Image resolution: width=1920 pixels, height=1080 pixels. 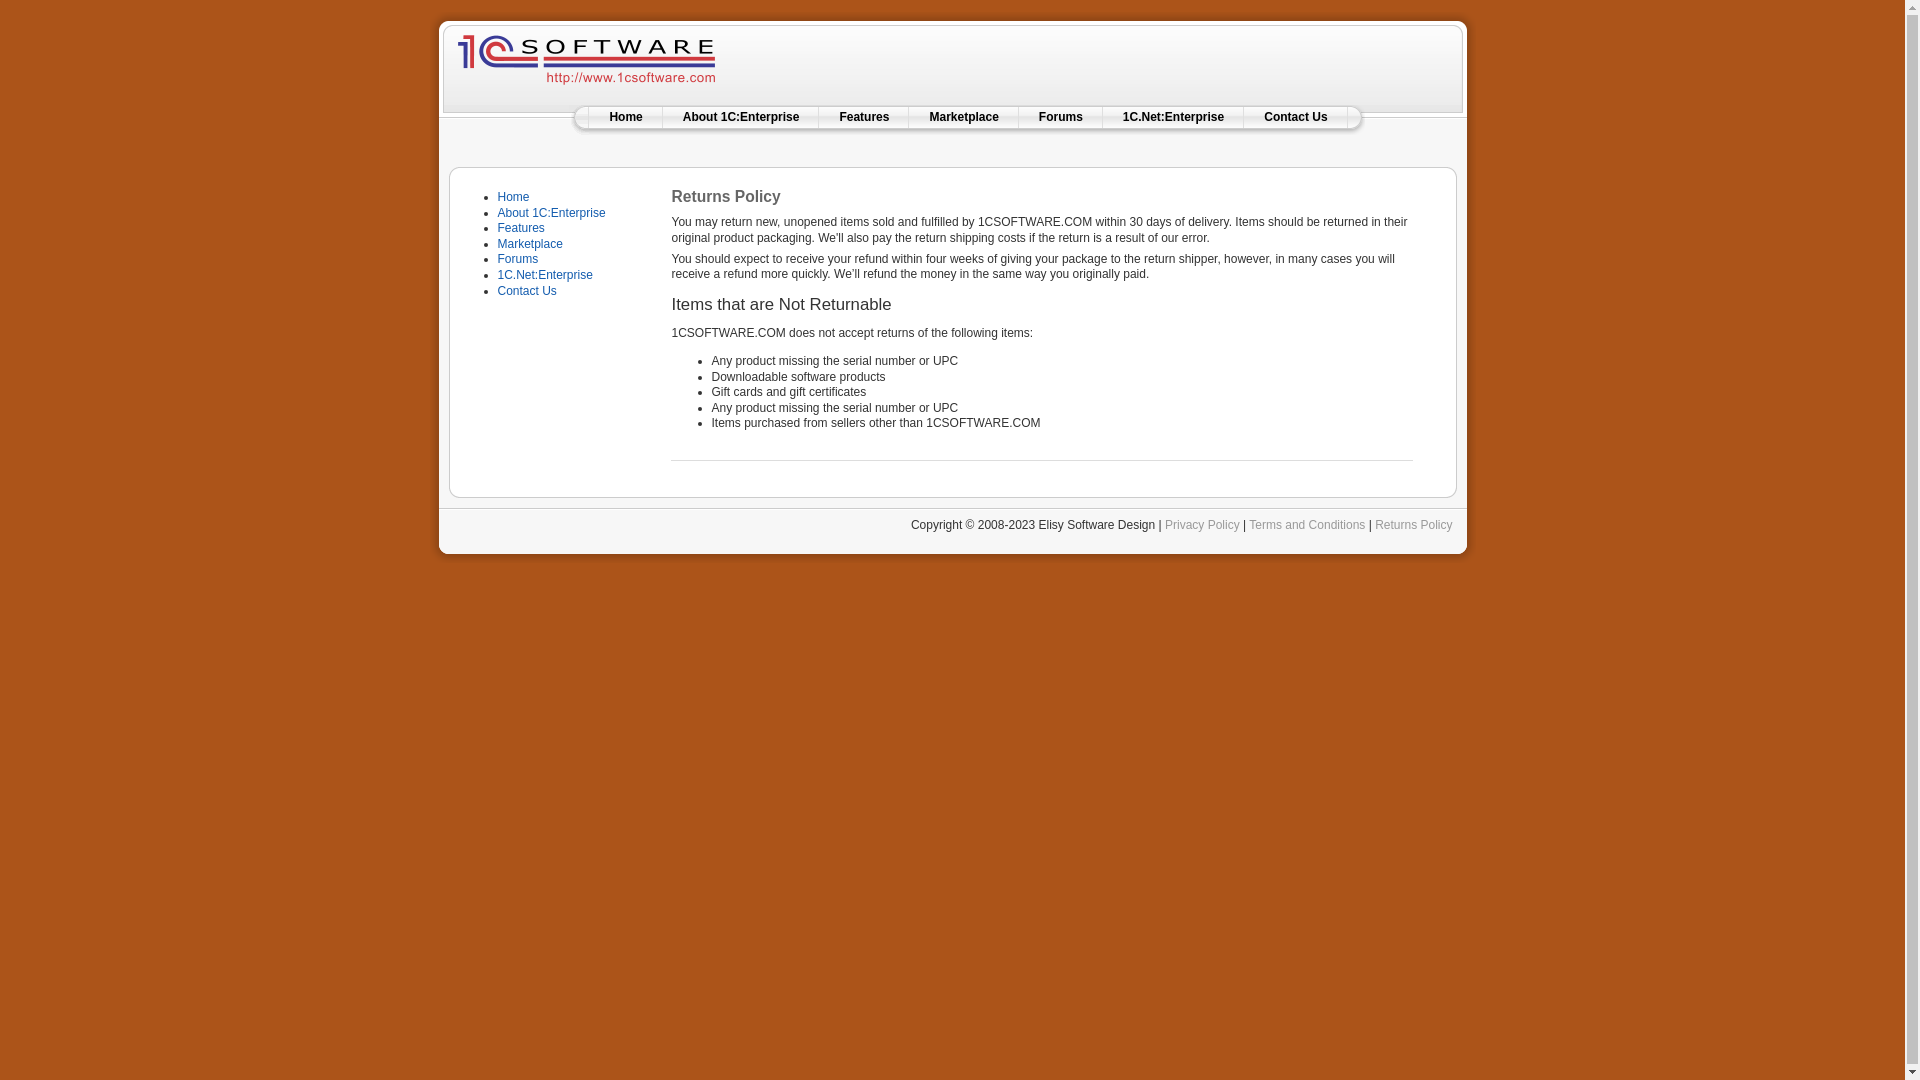 I want to click on Contact Us, so click(x=1296, y=117).